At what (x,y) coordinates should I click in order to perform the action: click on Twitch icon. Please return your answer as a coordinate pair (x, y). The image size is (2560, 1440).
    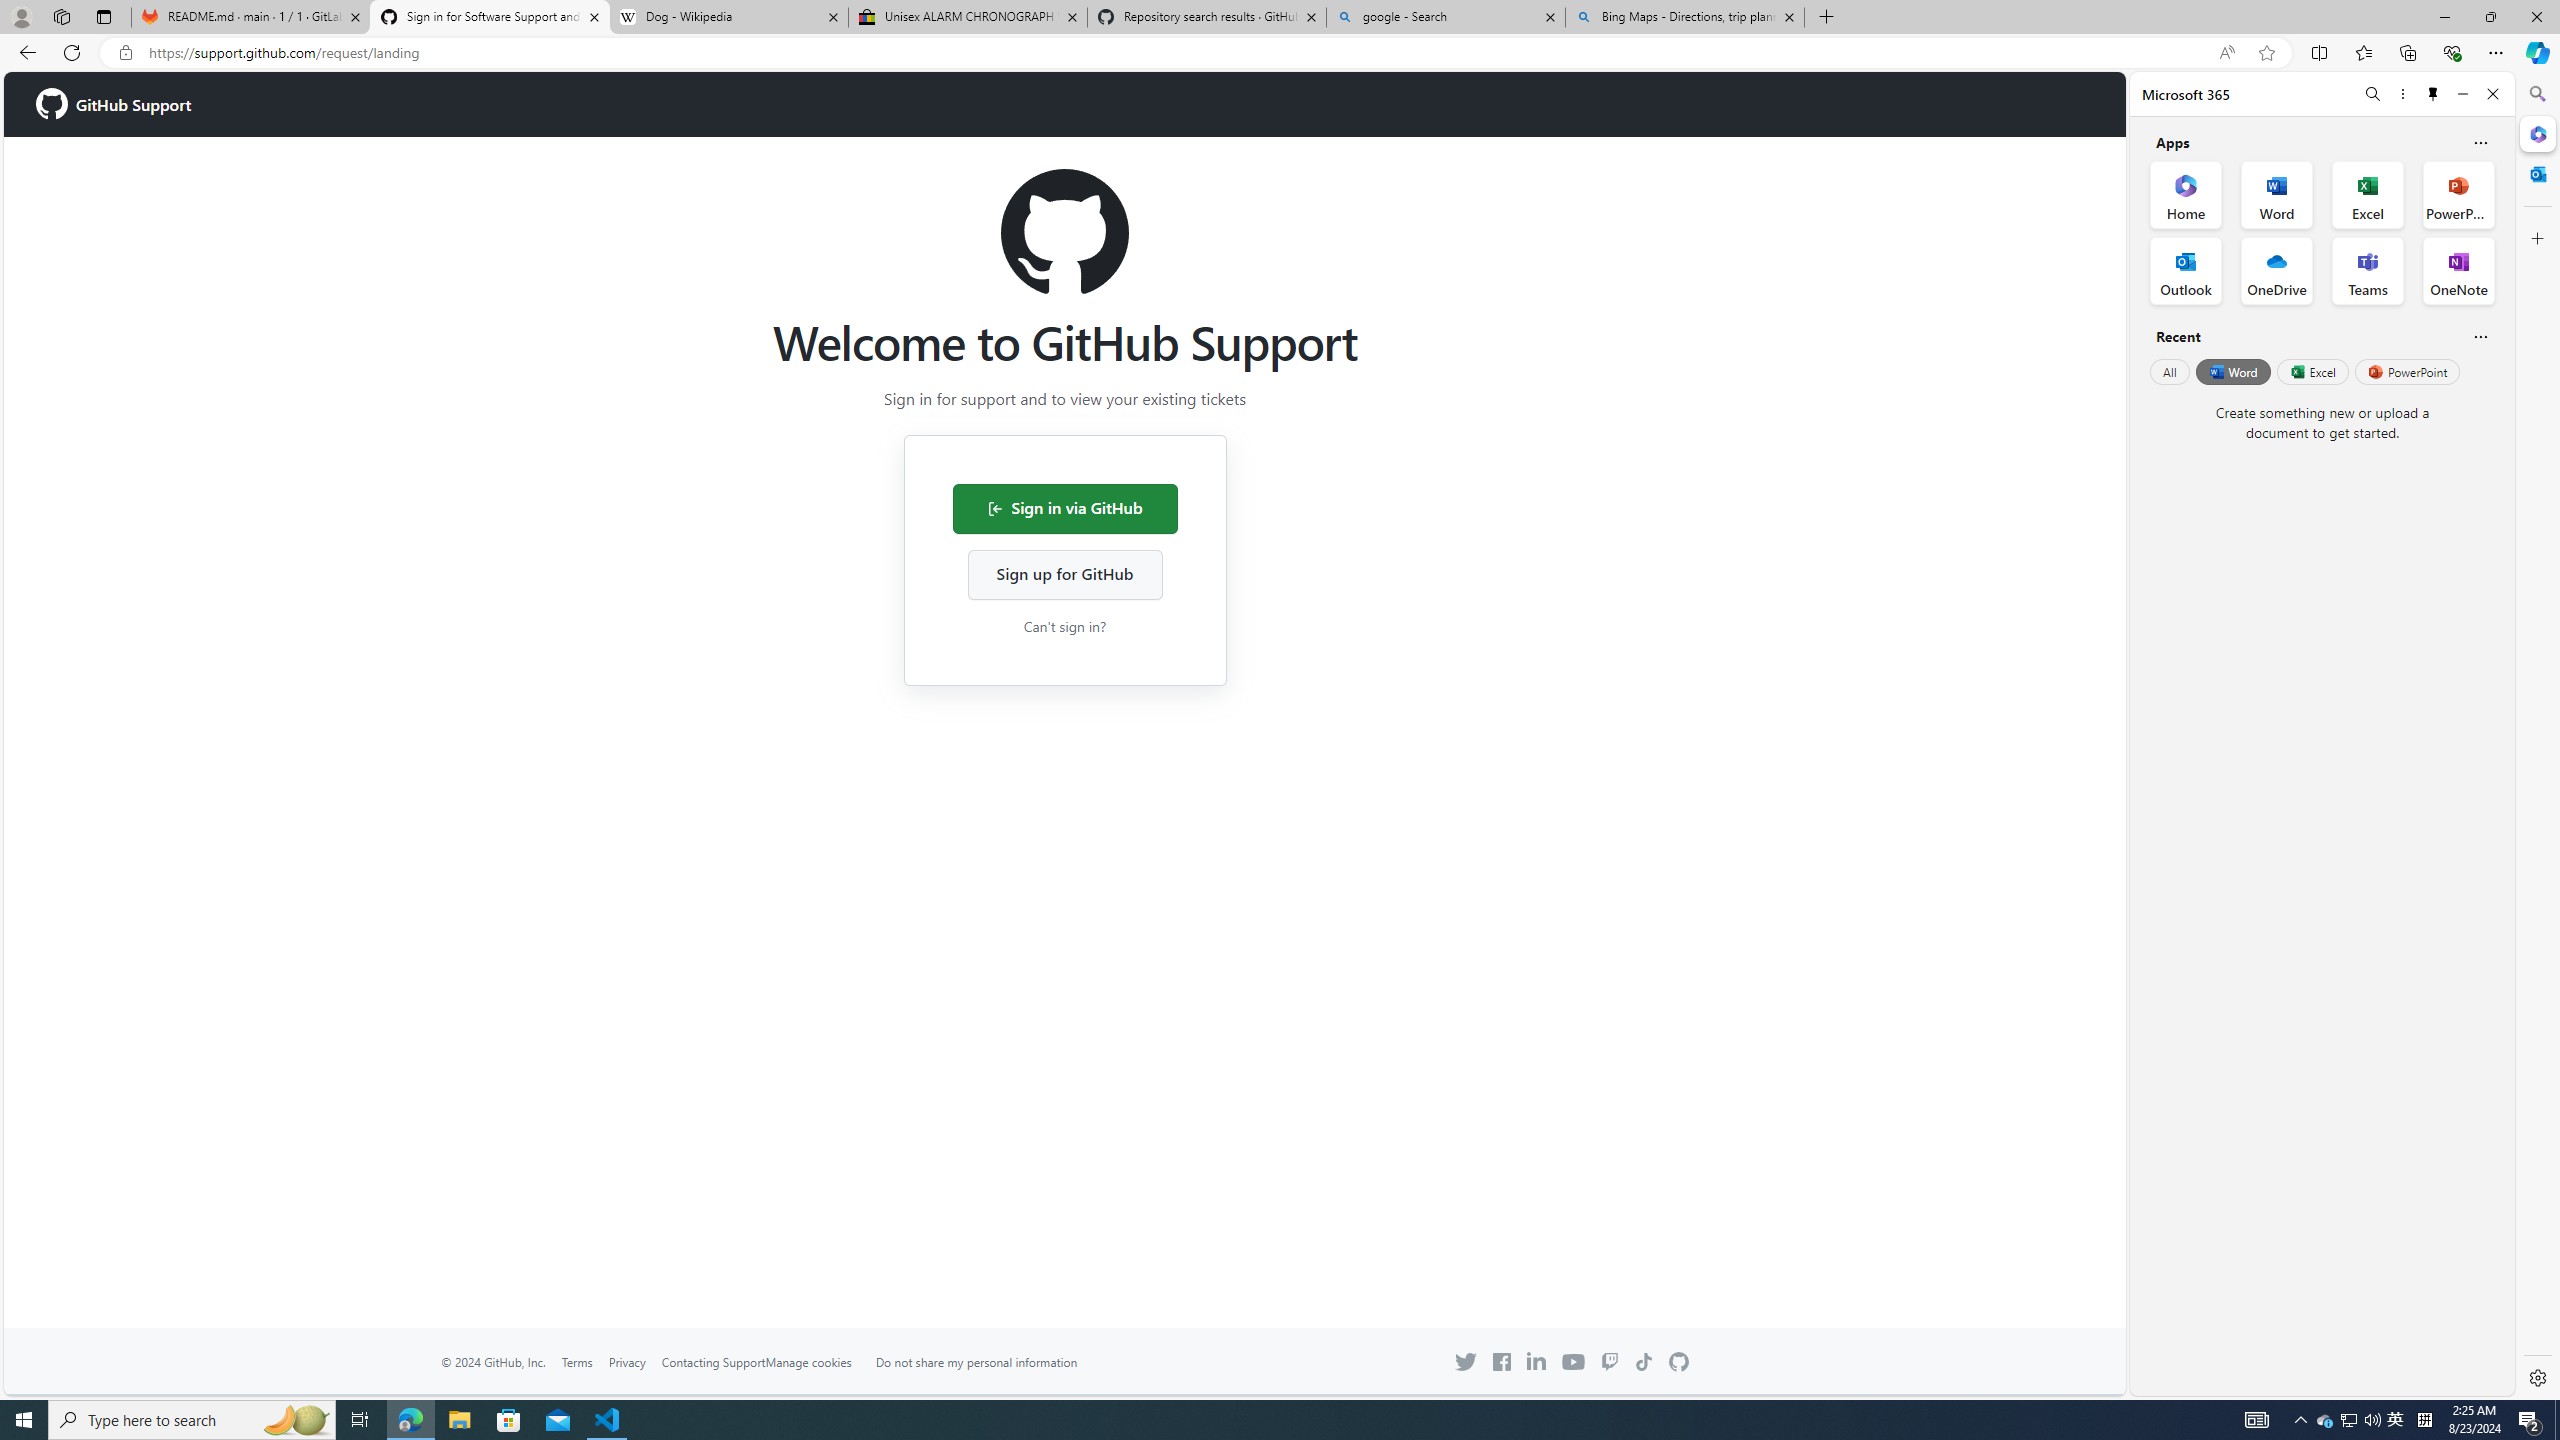
    Looking at the image, I should click on (1608, 1362).